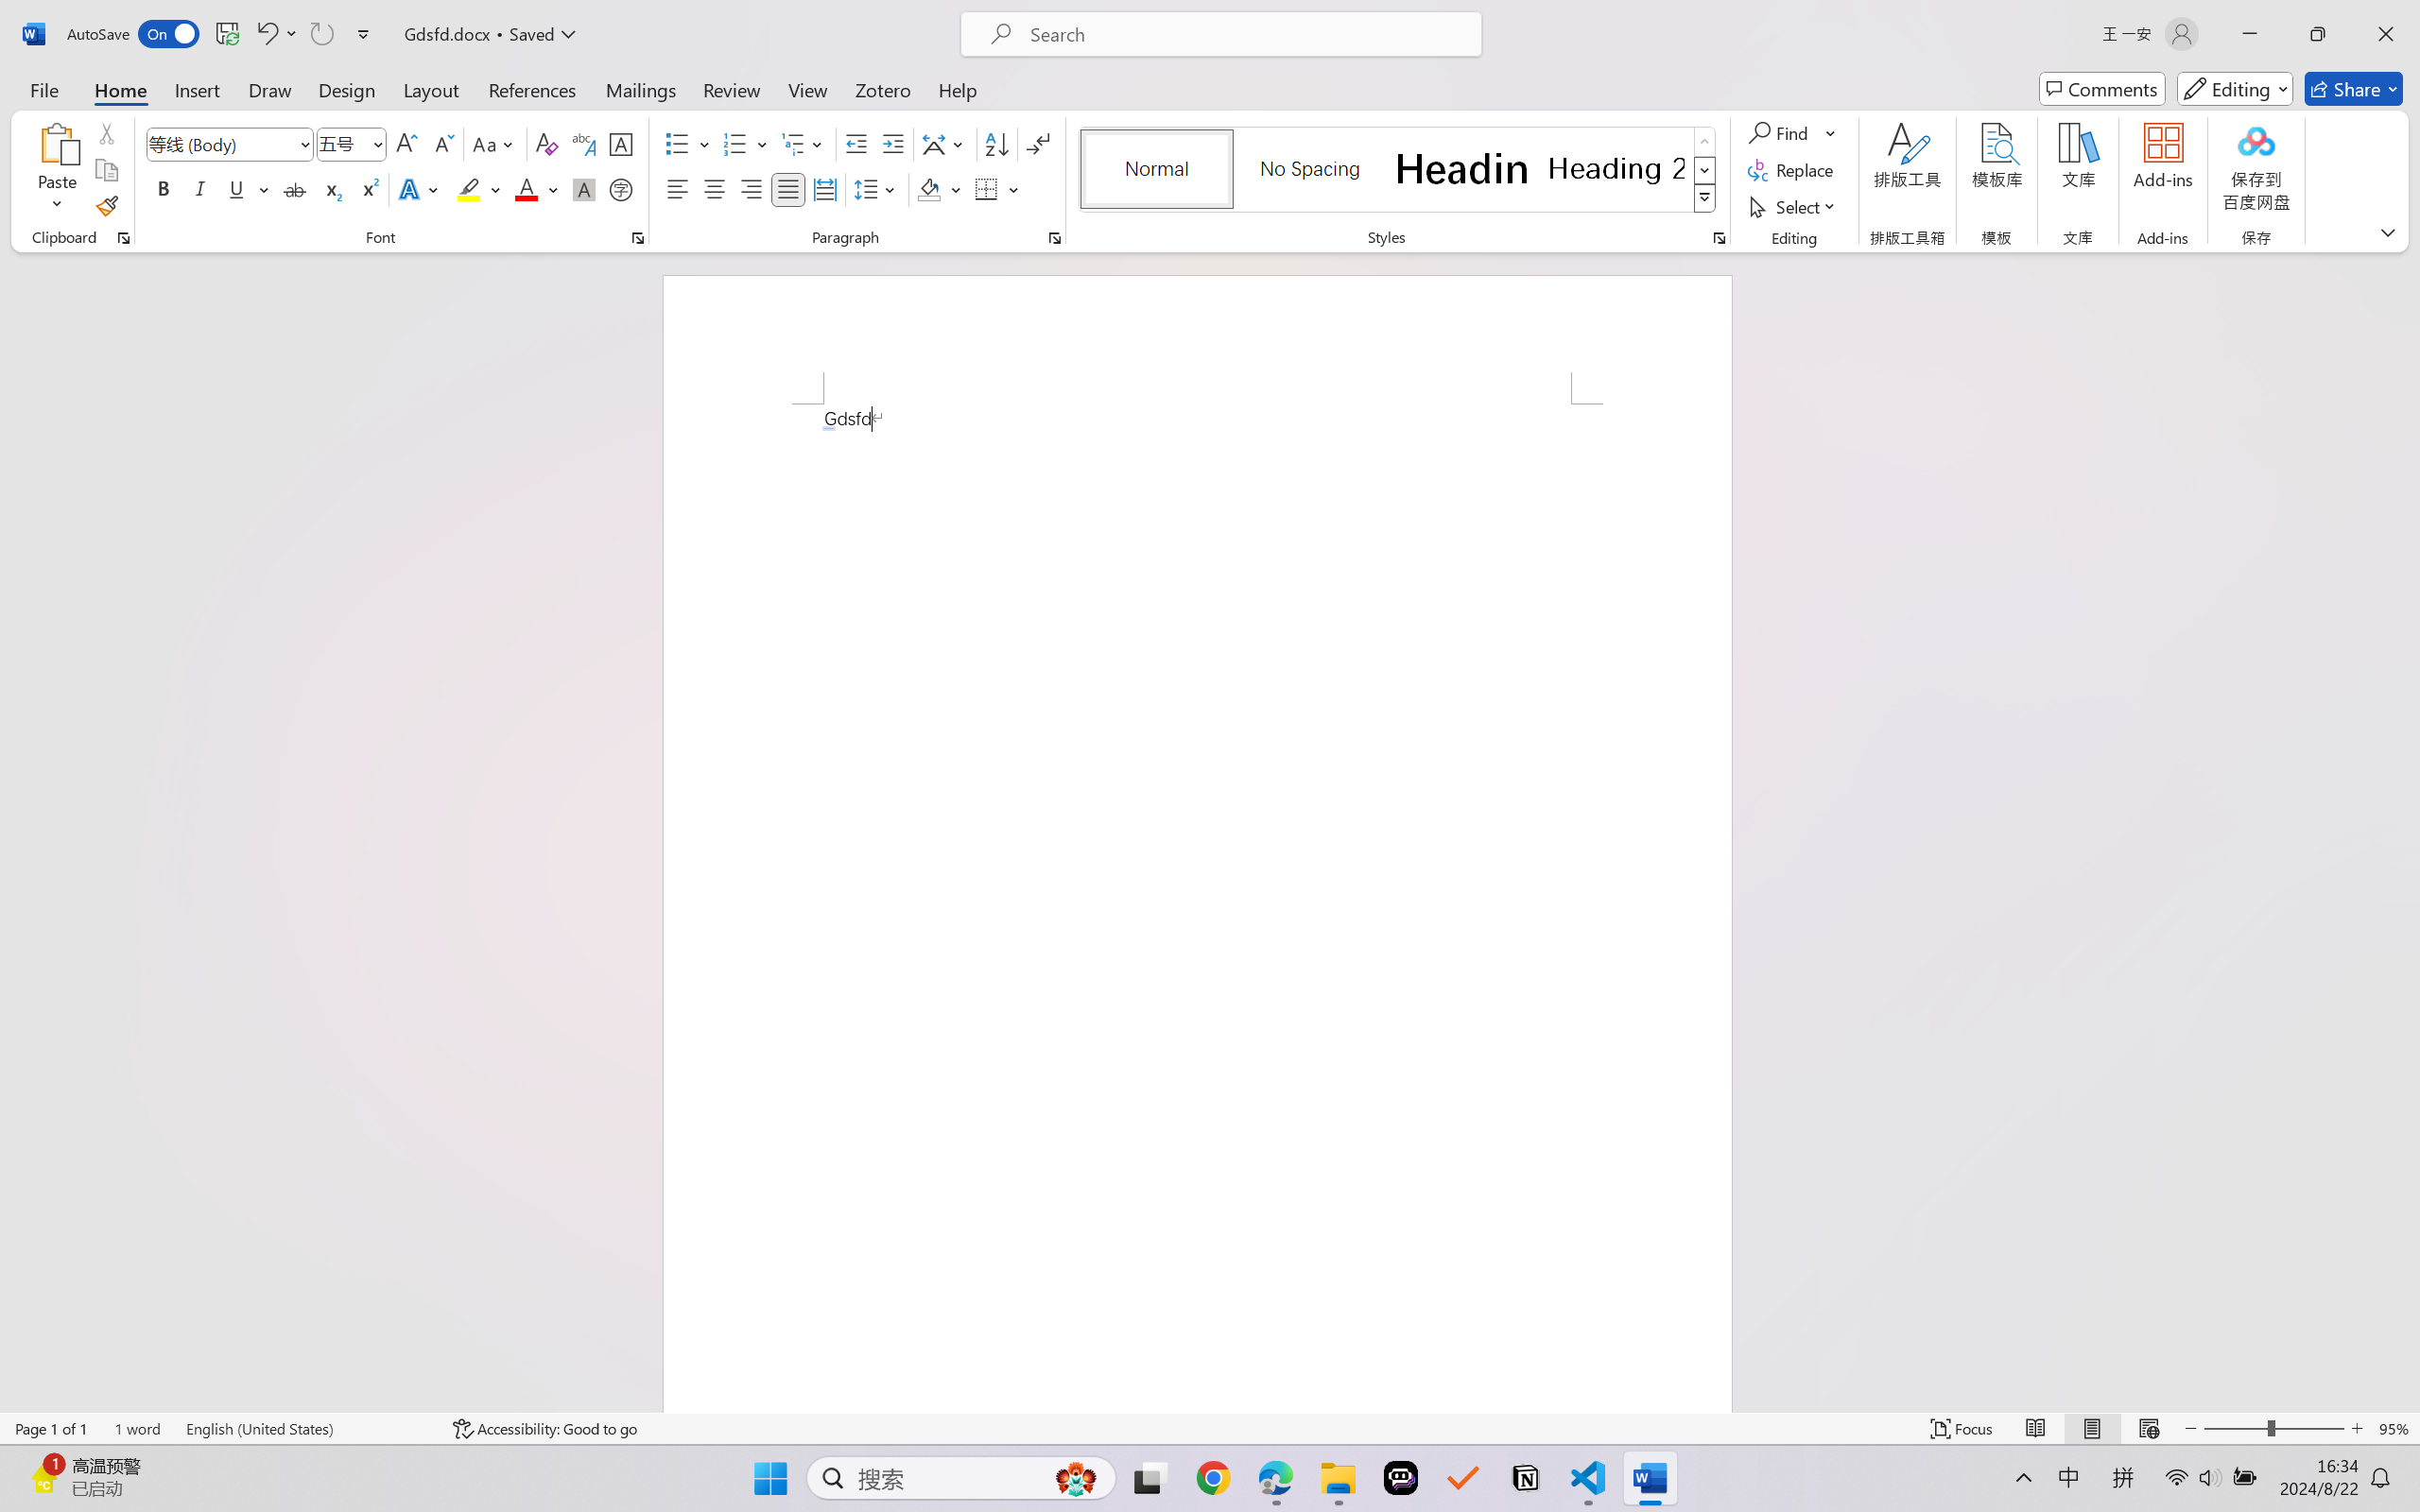 The width and height of the screenshot is (2420, 1512). Describe the element at coordinates (1197, 908) in the screenshot. I see `Page 1 content` at that location.